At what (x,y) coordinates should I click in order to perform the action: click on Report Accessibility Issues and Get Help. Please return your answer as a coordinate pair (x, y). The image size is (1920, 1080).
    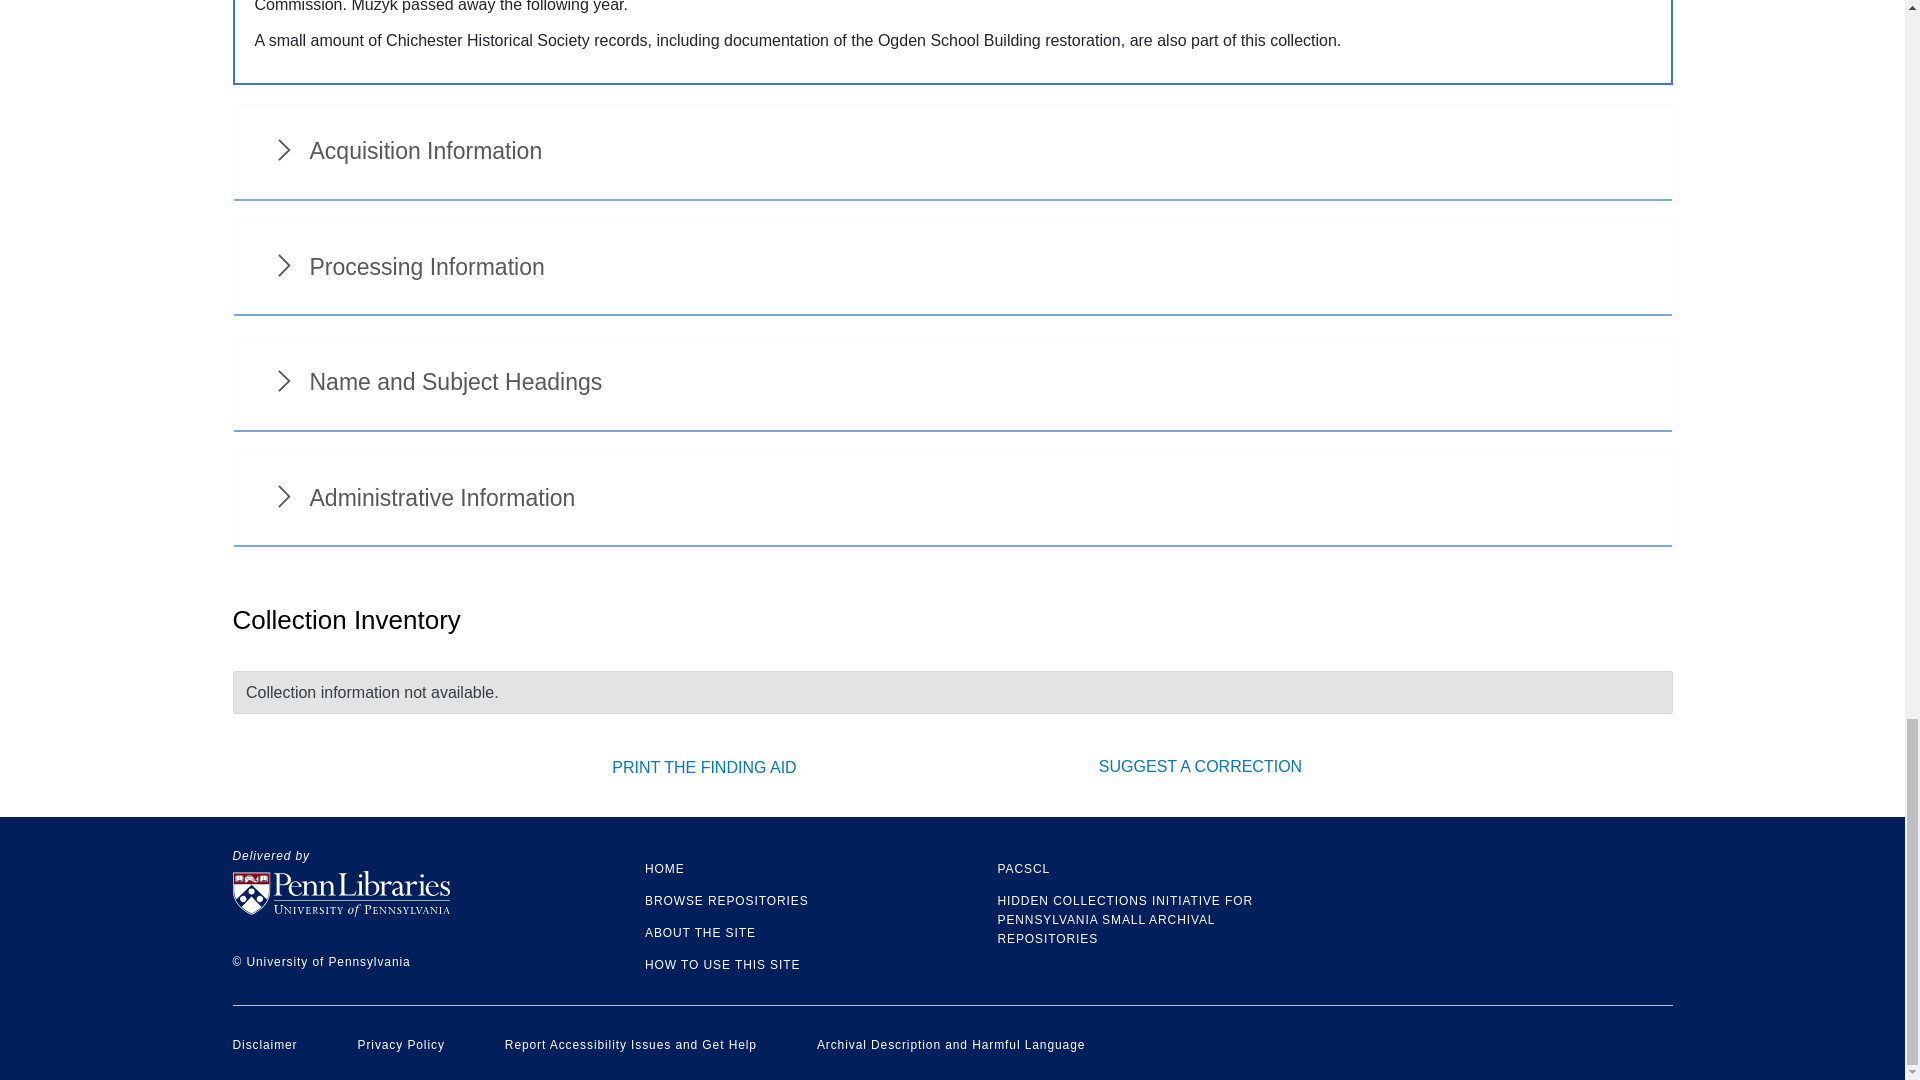
    Looking at the image, I should click on (630, 1044).